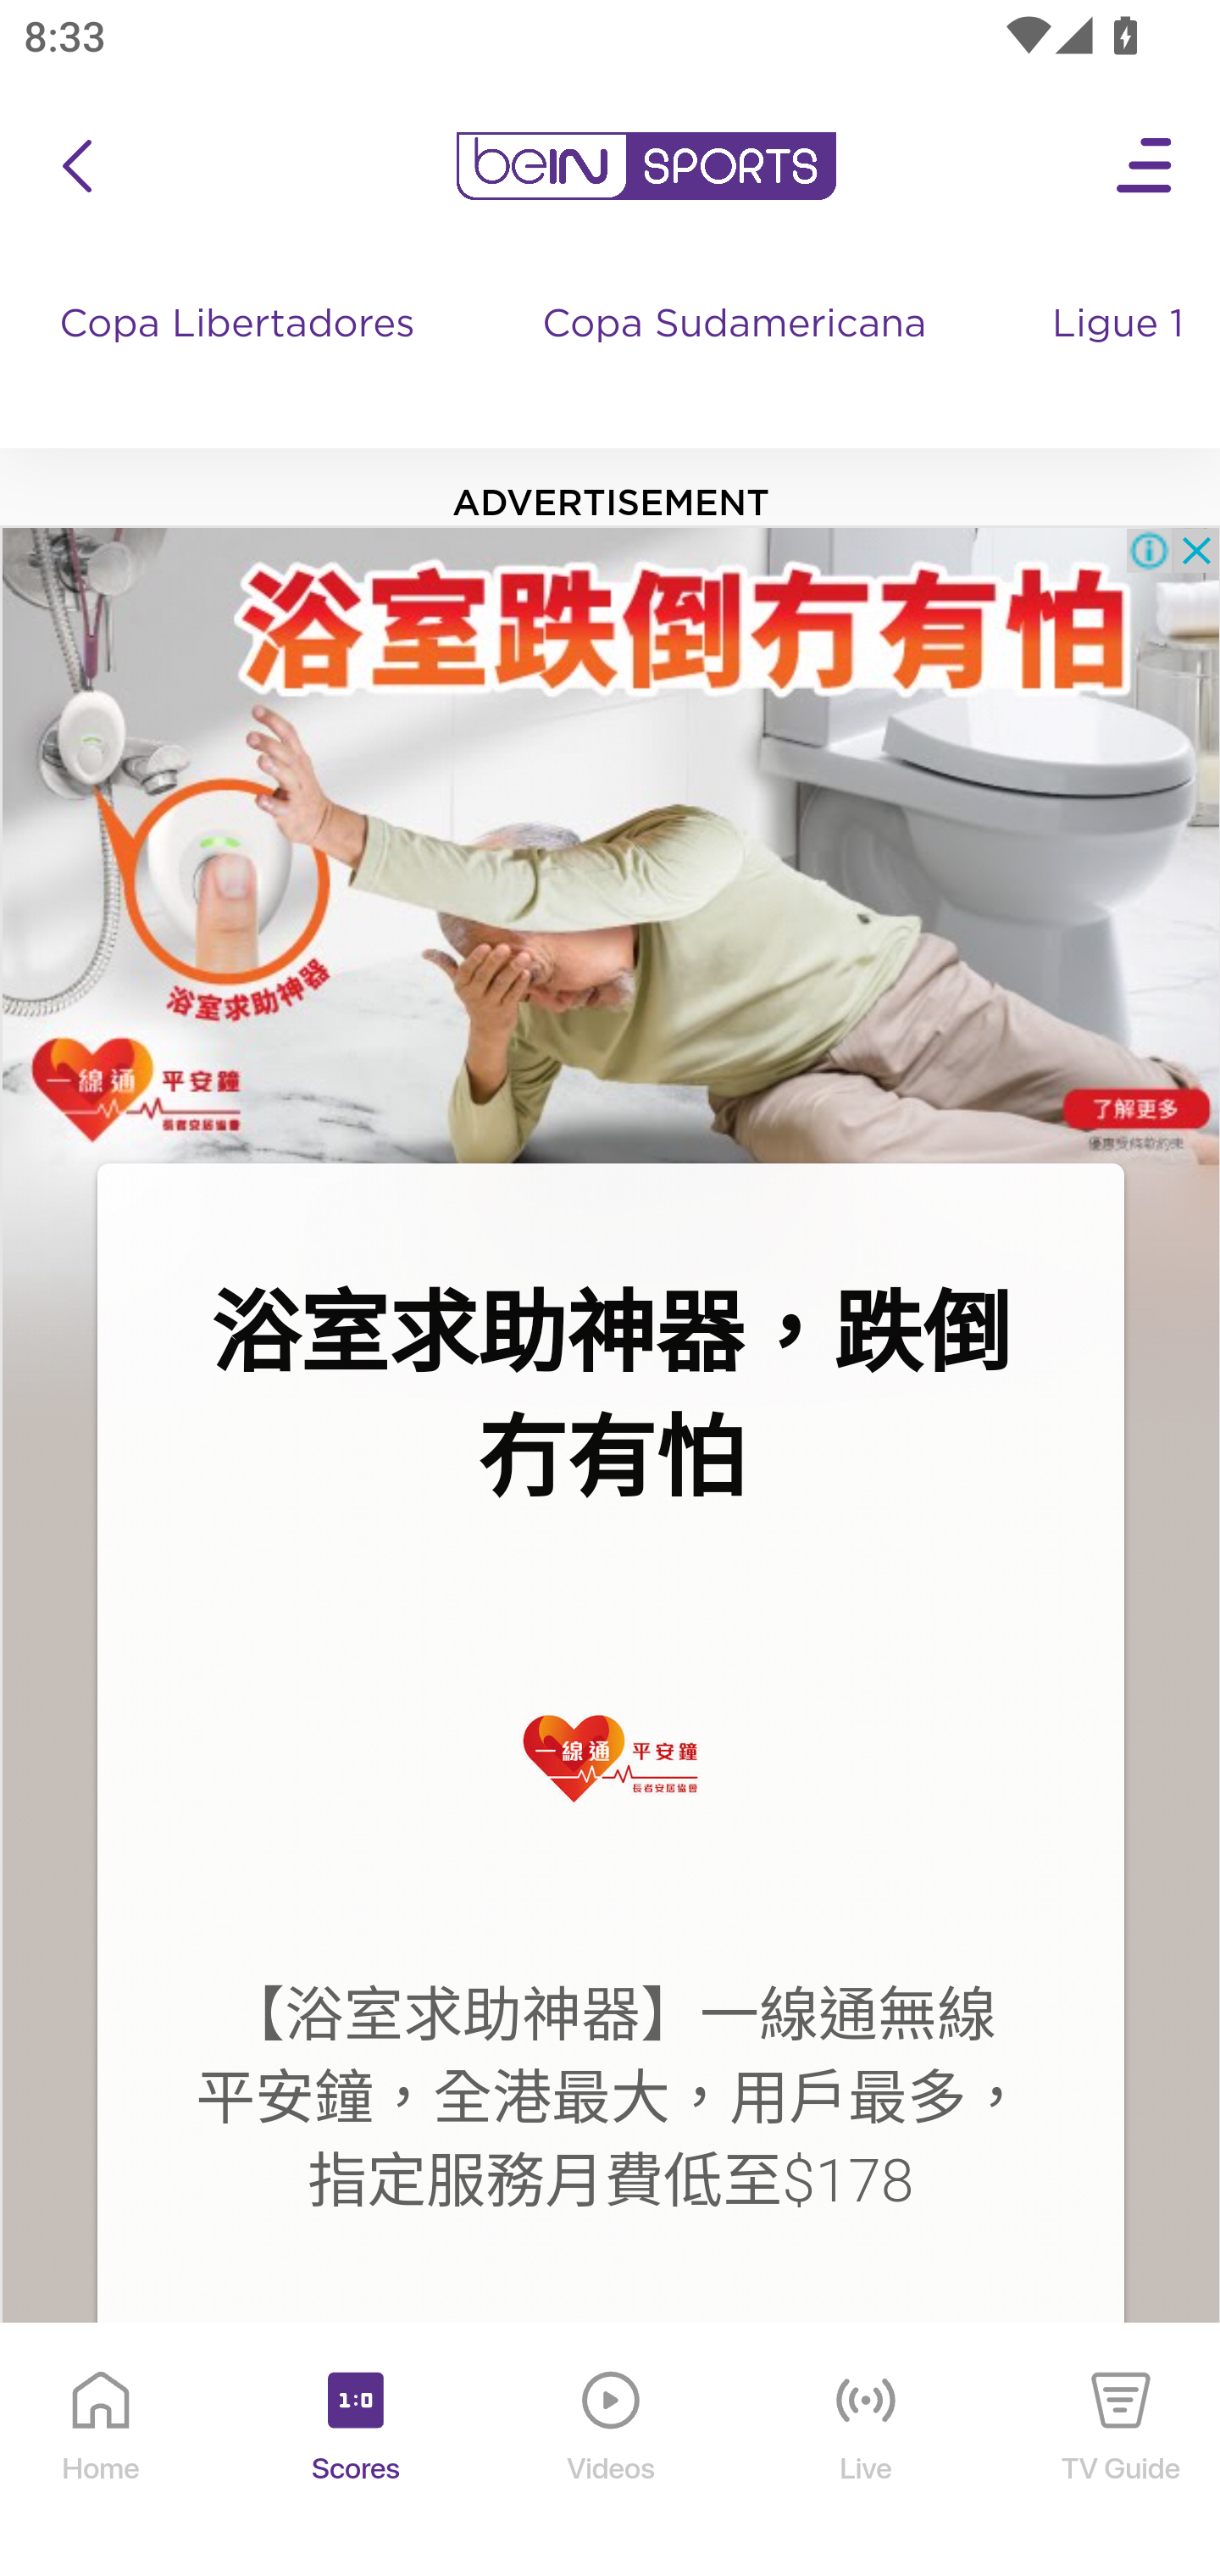  What do you see at coordinates (646, 166) in the screenshot?
I see `en-us?platform=mobile_android bein logo` at bounding box center [646, 166].